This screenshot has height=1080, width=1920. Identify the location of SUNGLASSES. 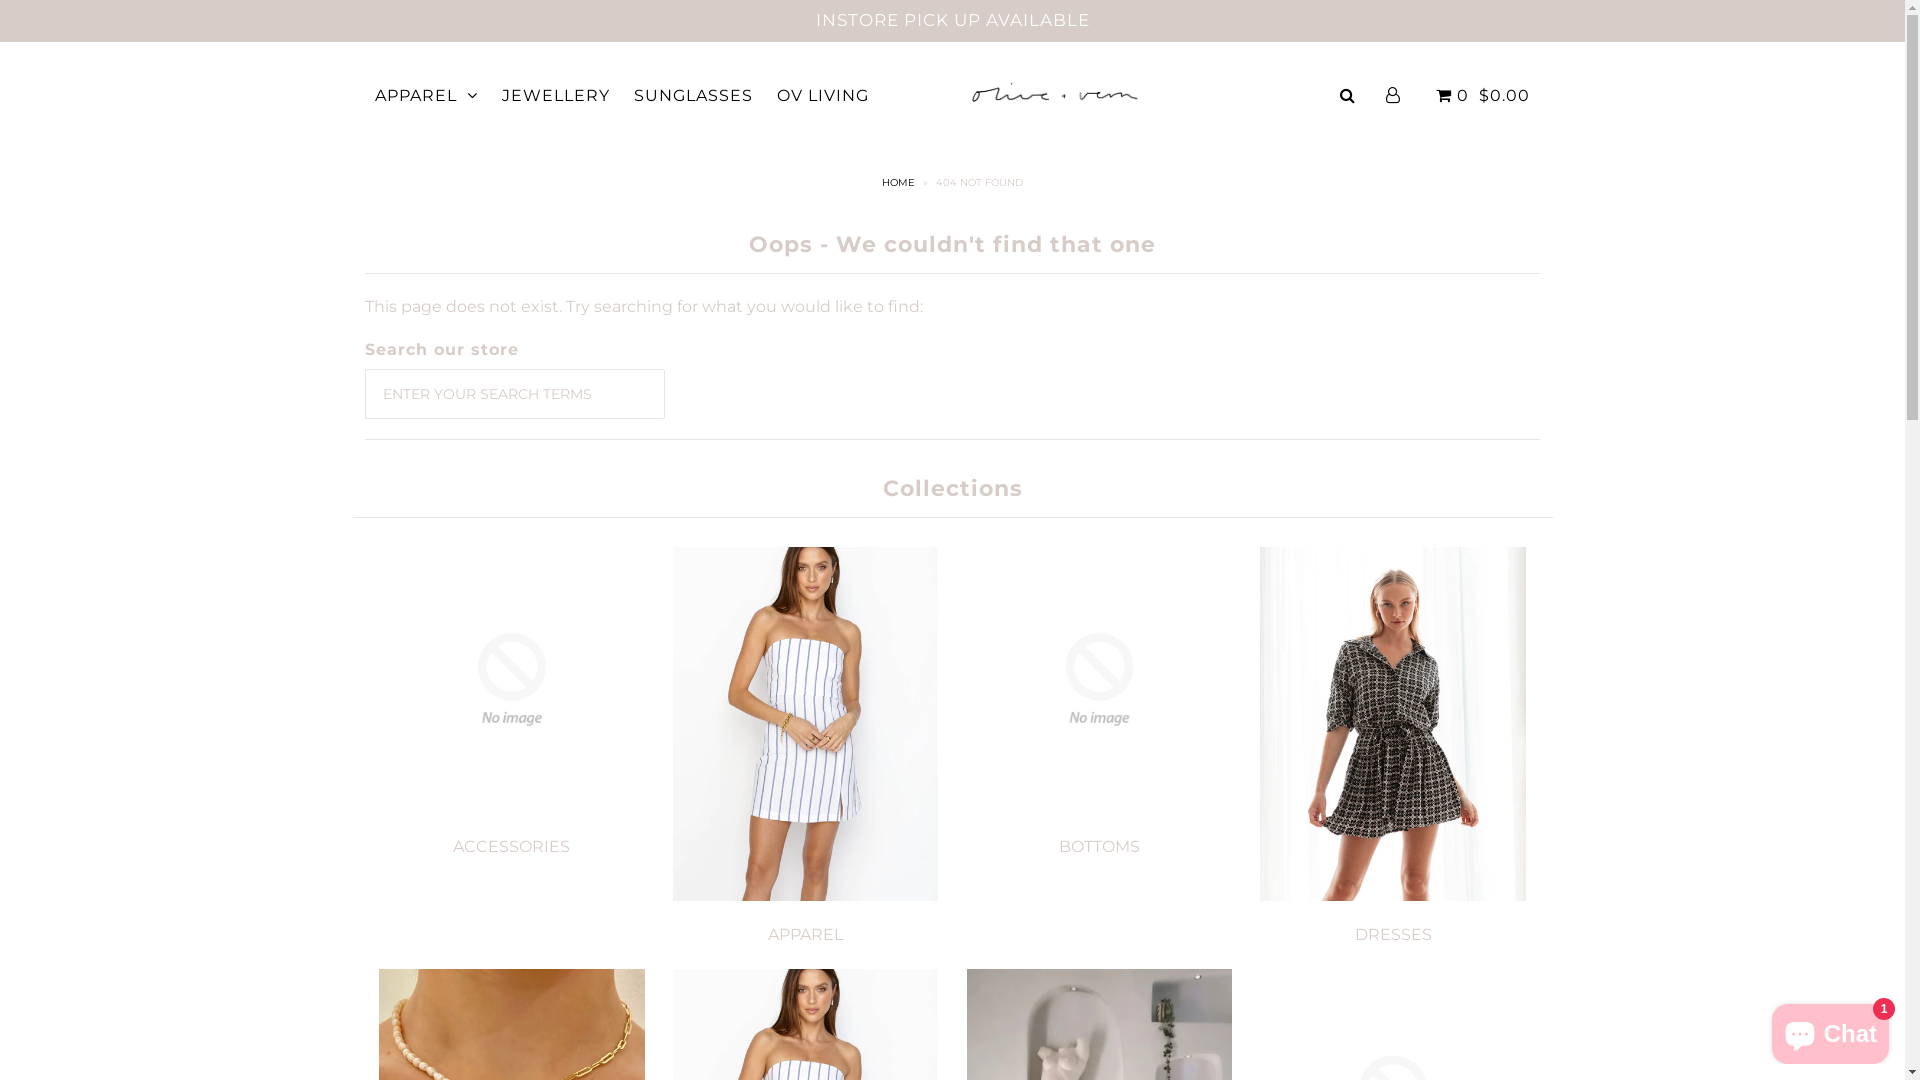
(694, 96).